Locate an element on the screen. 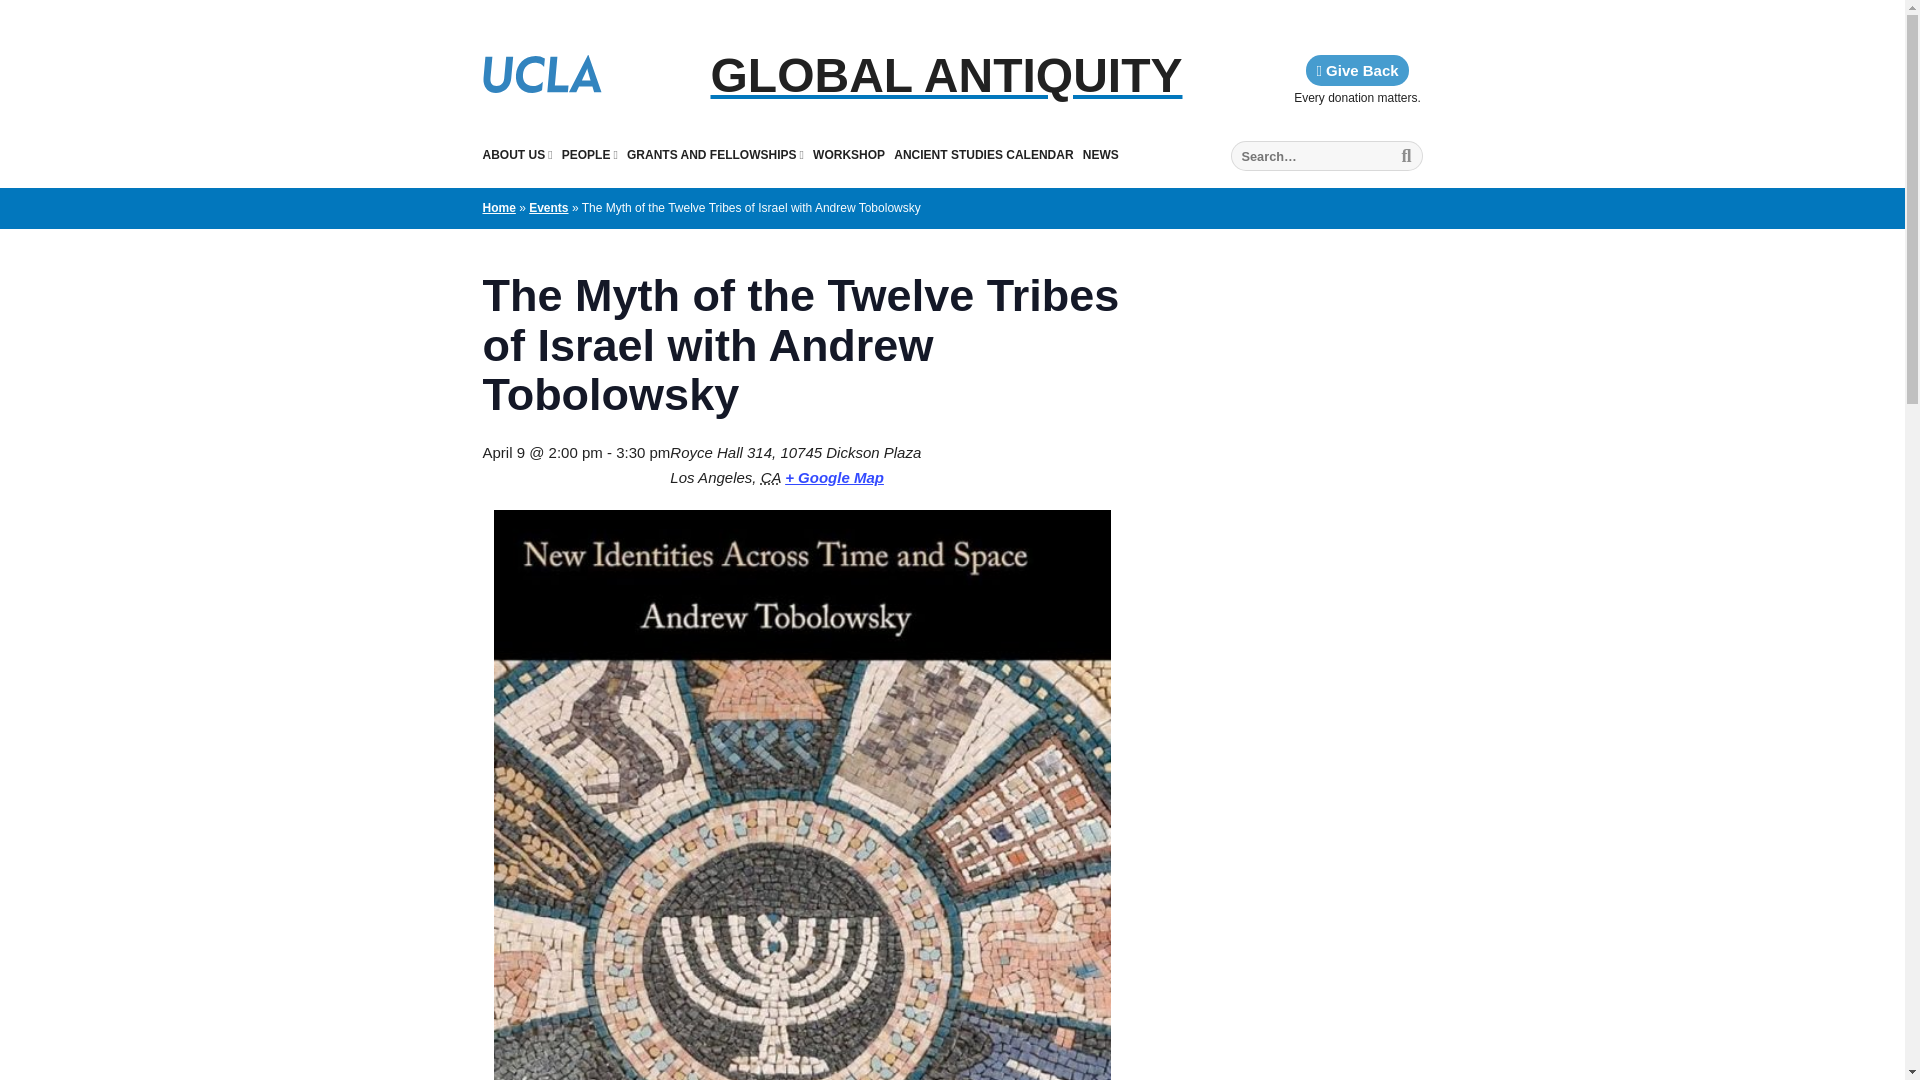  GLOBAL ANTIQUITY is located at coordinates (947, 76).